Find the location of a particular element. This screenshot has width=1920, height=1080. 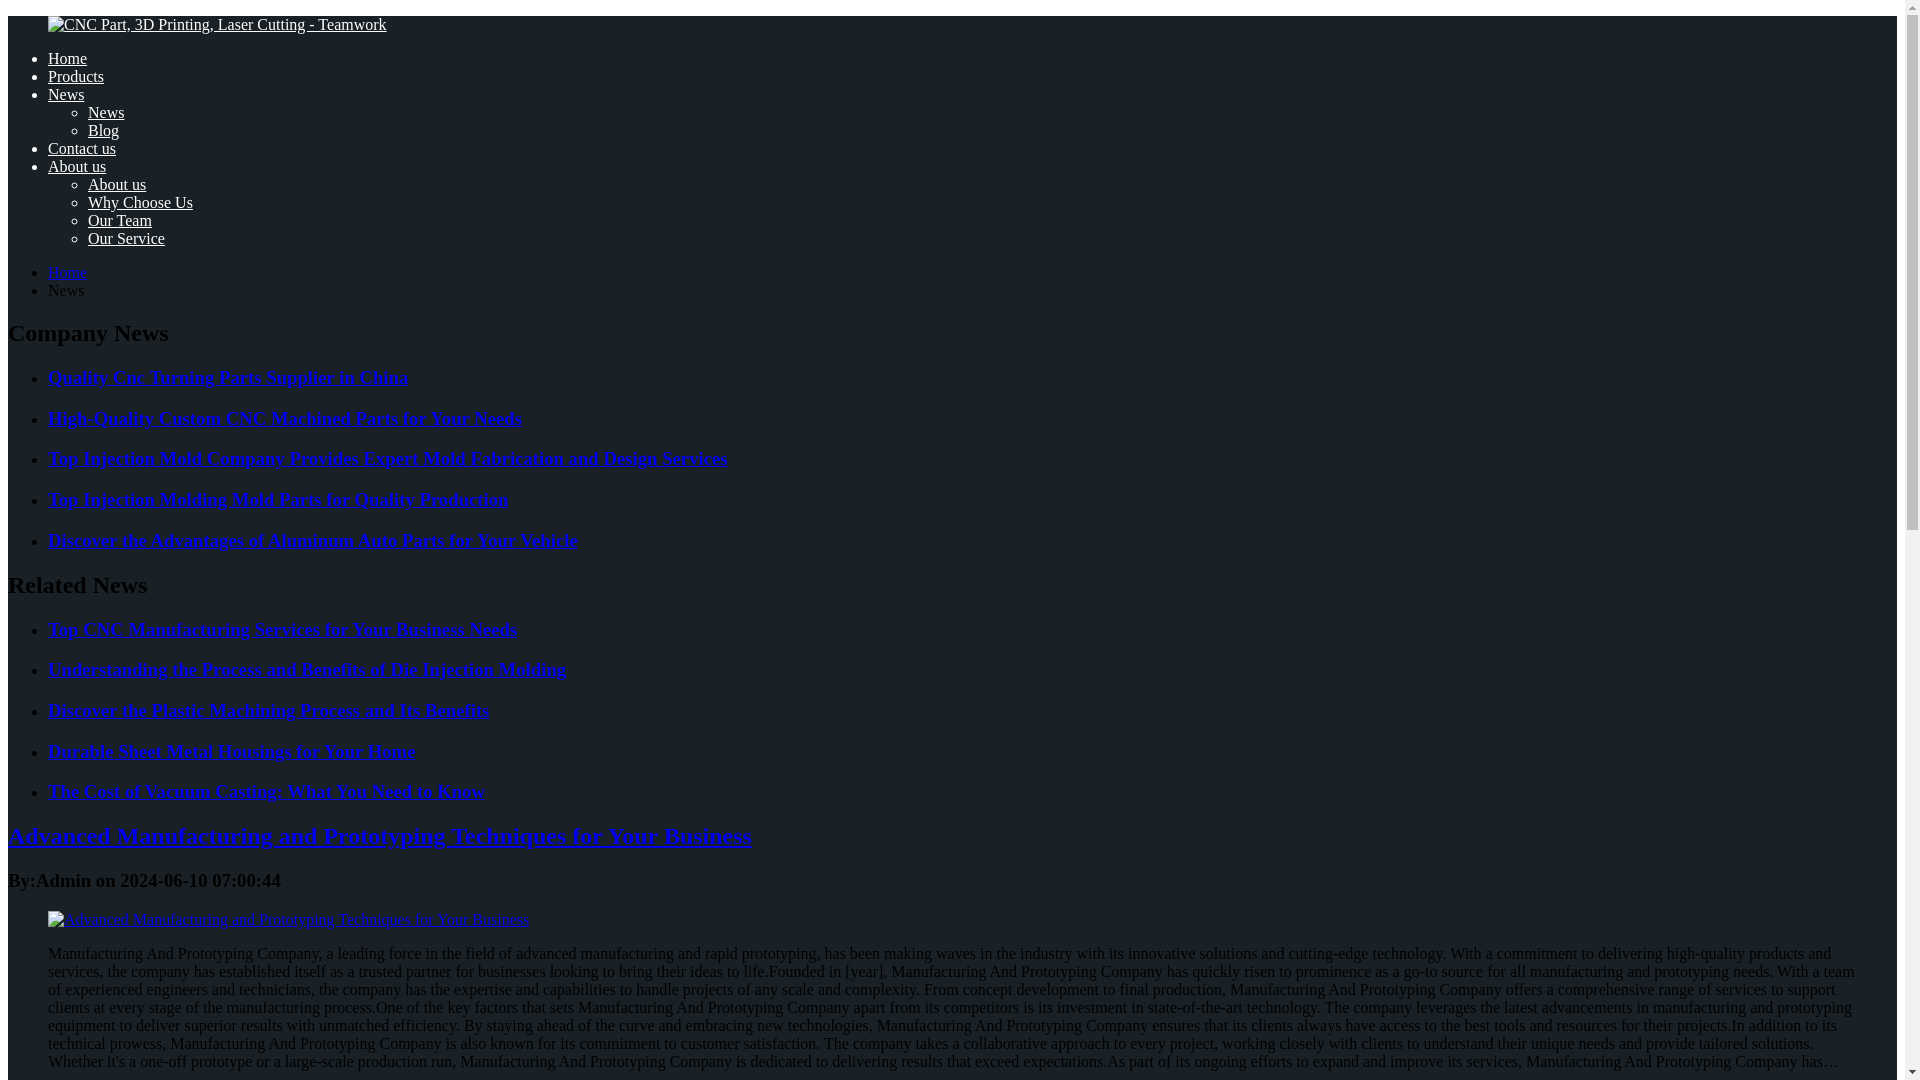

Contact us is located at coordinates (82, 148).